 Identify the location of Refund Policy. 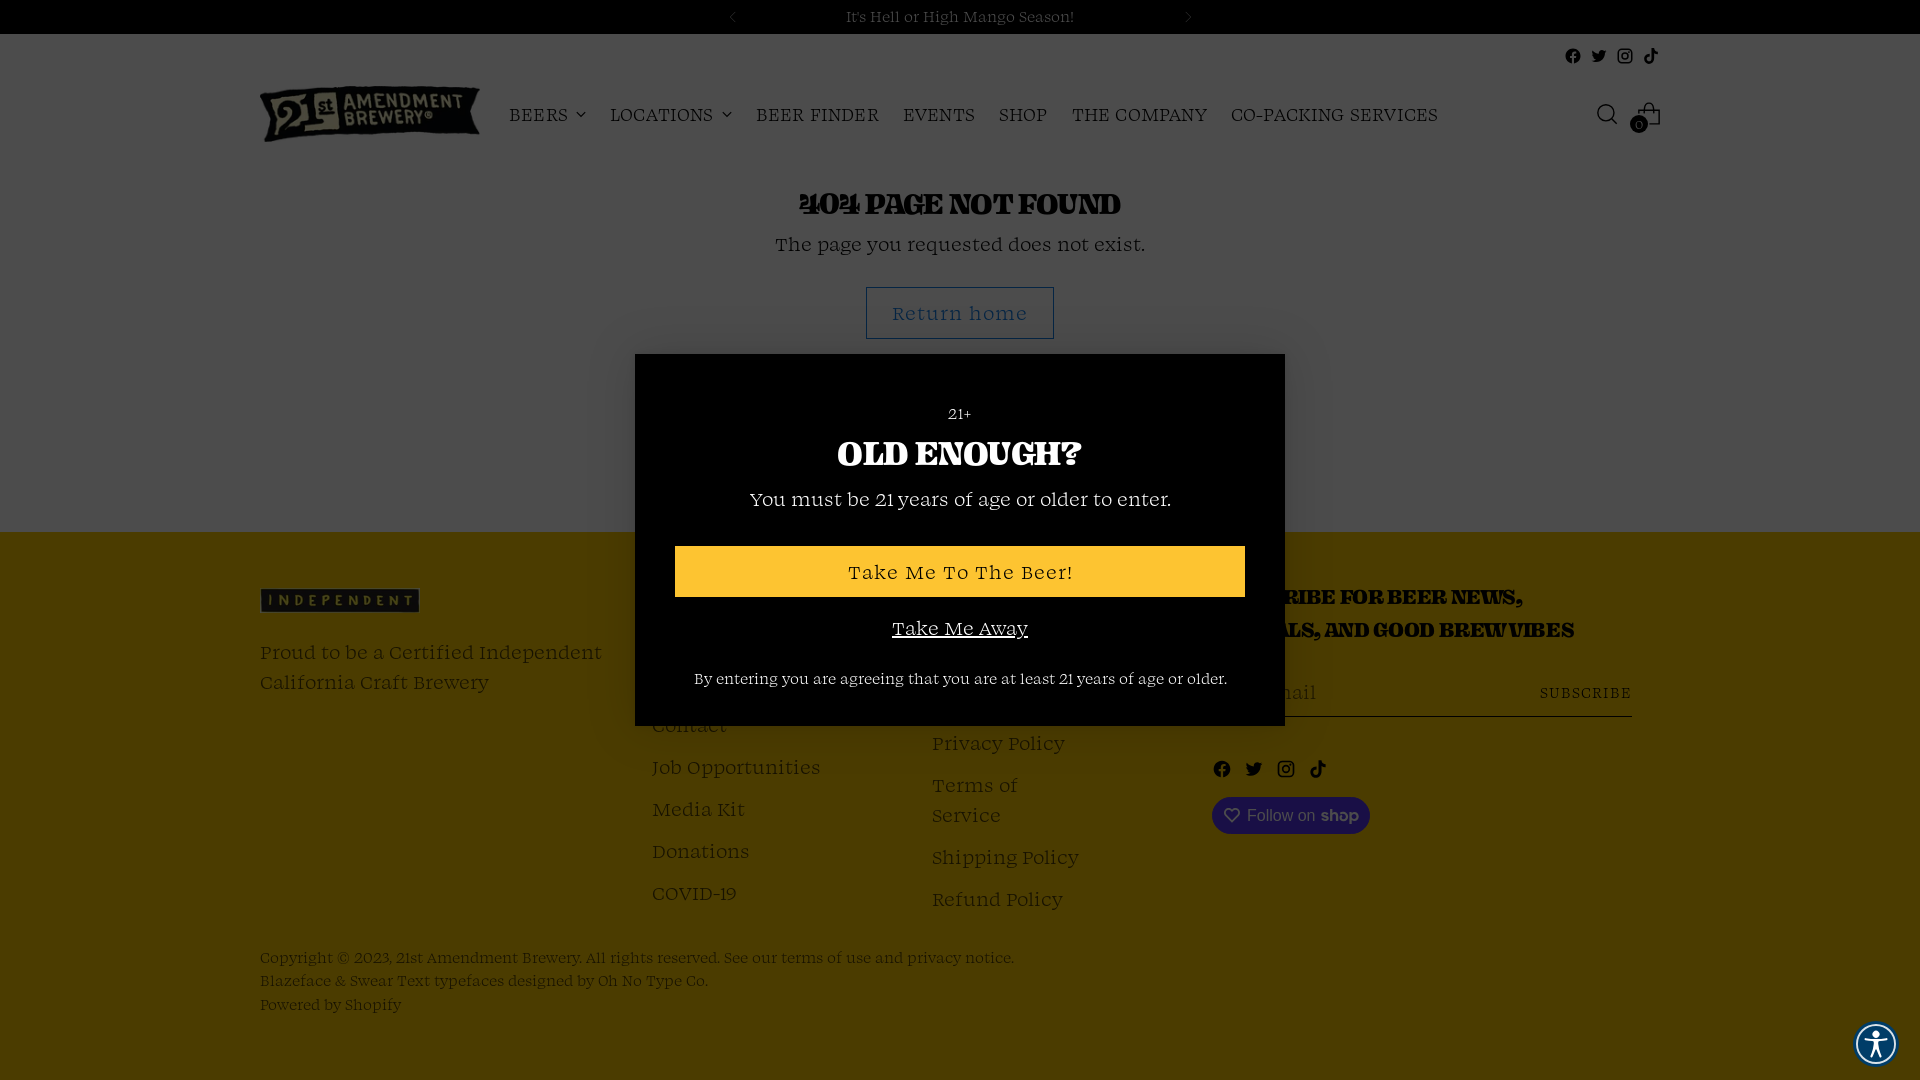
(998, 898).